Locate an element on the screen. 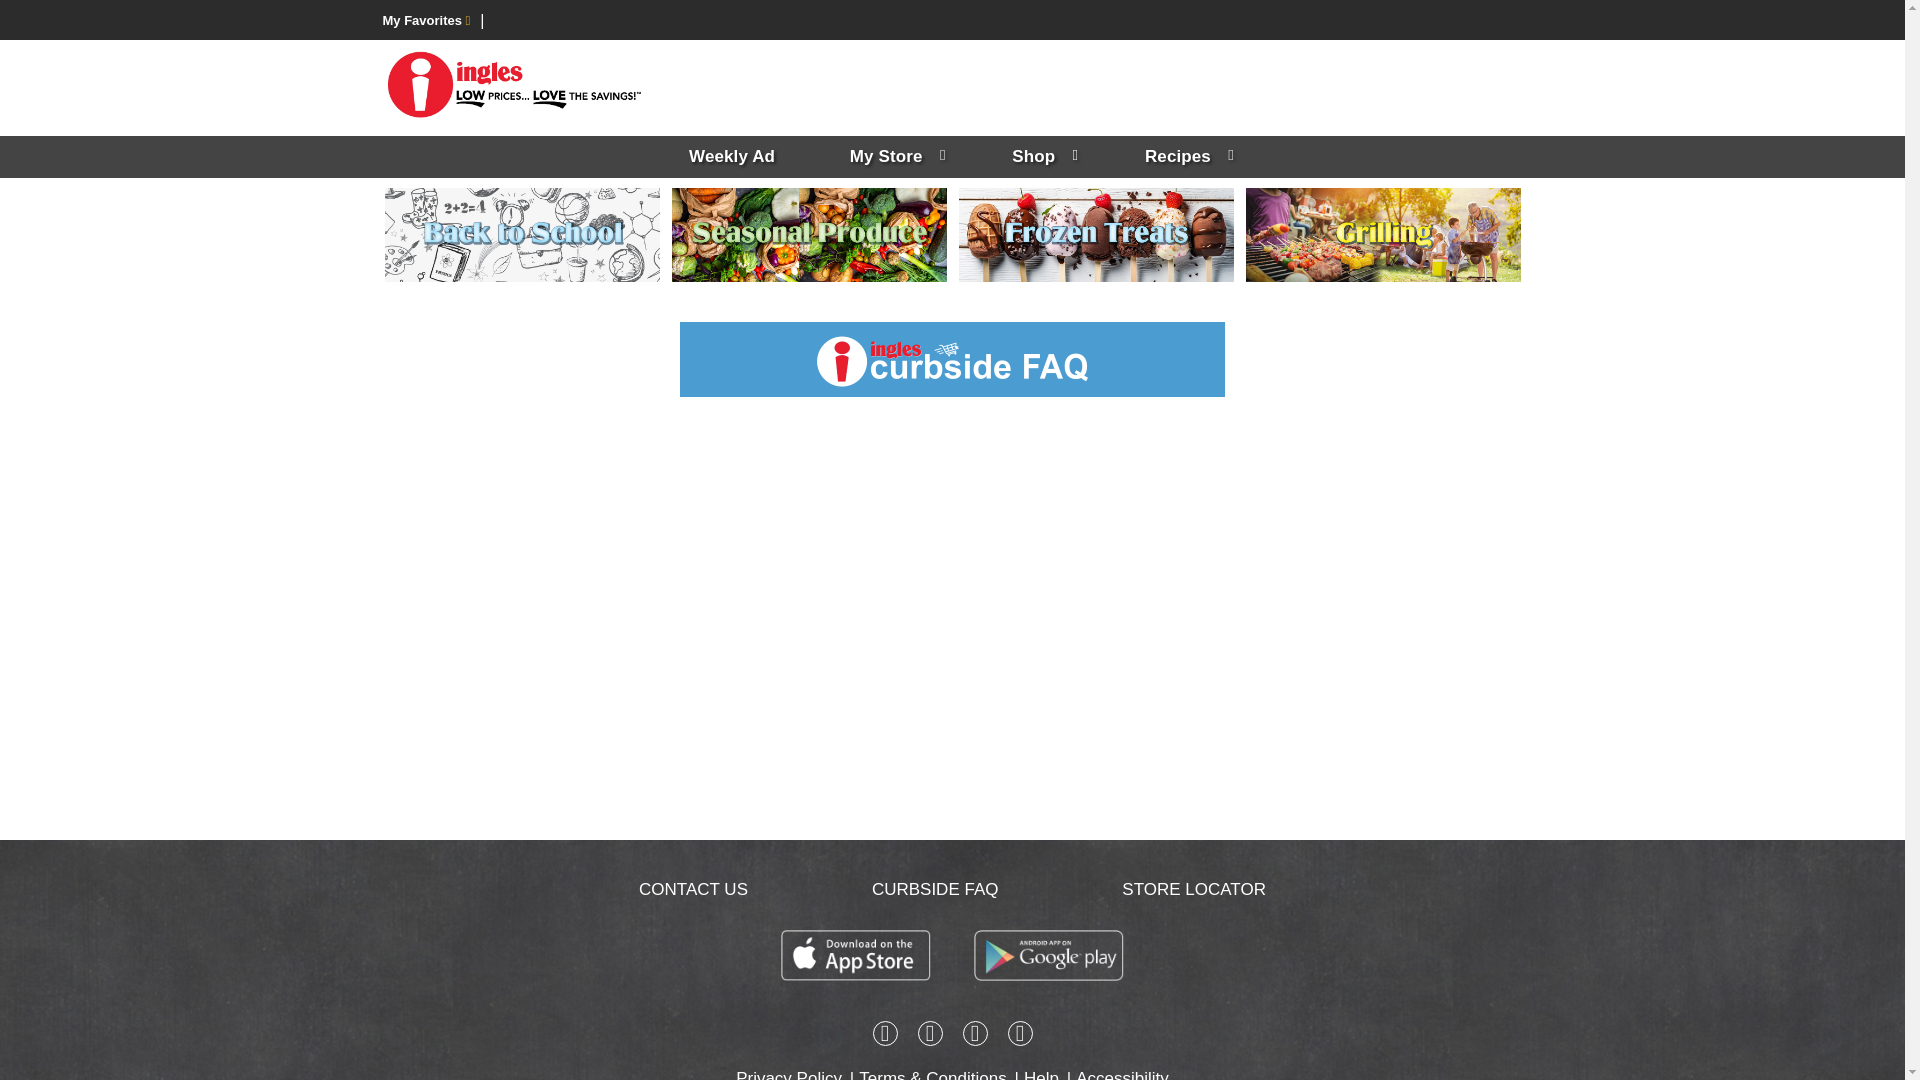 This screenshot has height=1080, width=1920. Weekly Ad is located at coordinates (731, 157).